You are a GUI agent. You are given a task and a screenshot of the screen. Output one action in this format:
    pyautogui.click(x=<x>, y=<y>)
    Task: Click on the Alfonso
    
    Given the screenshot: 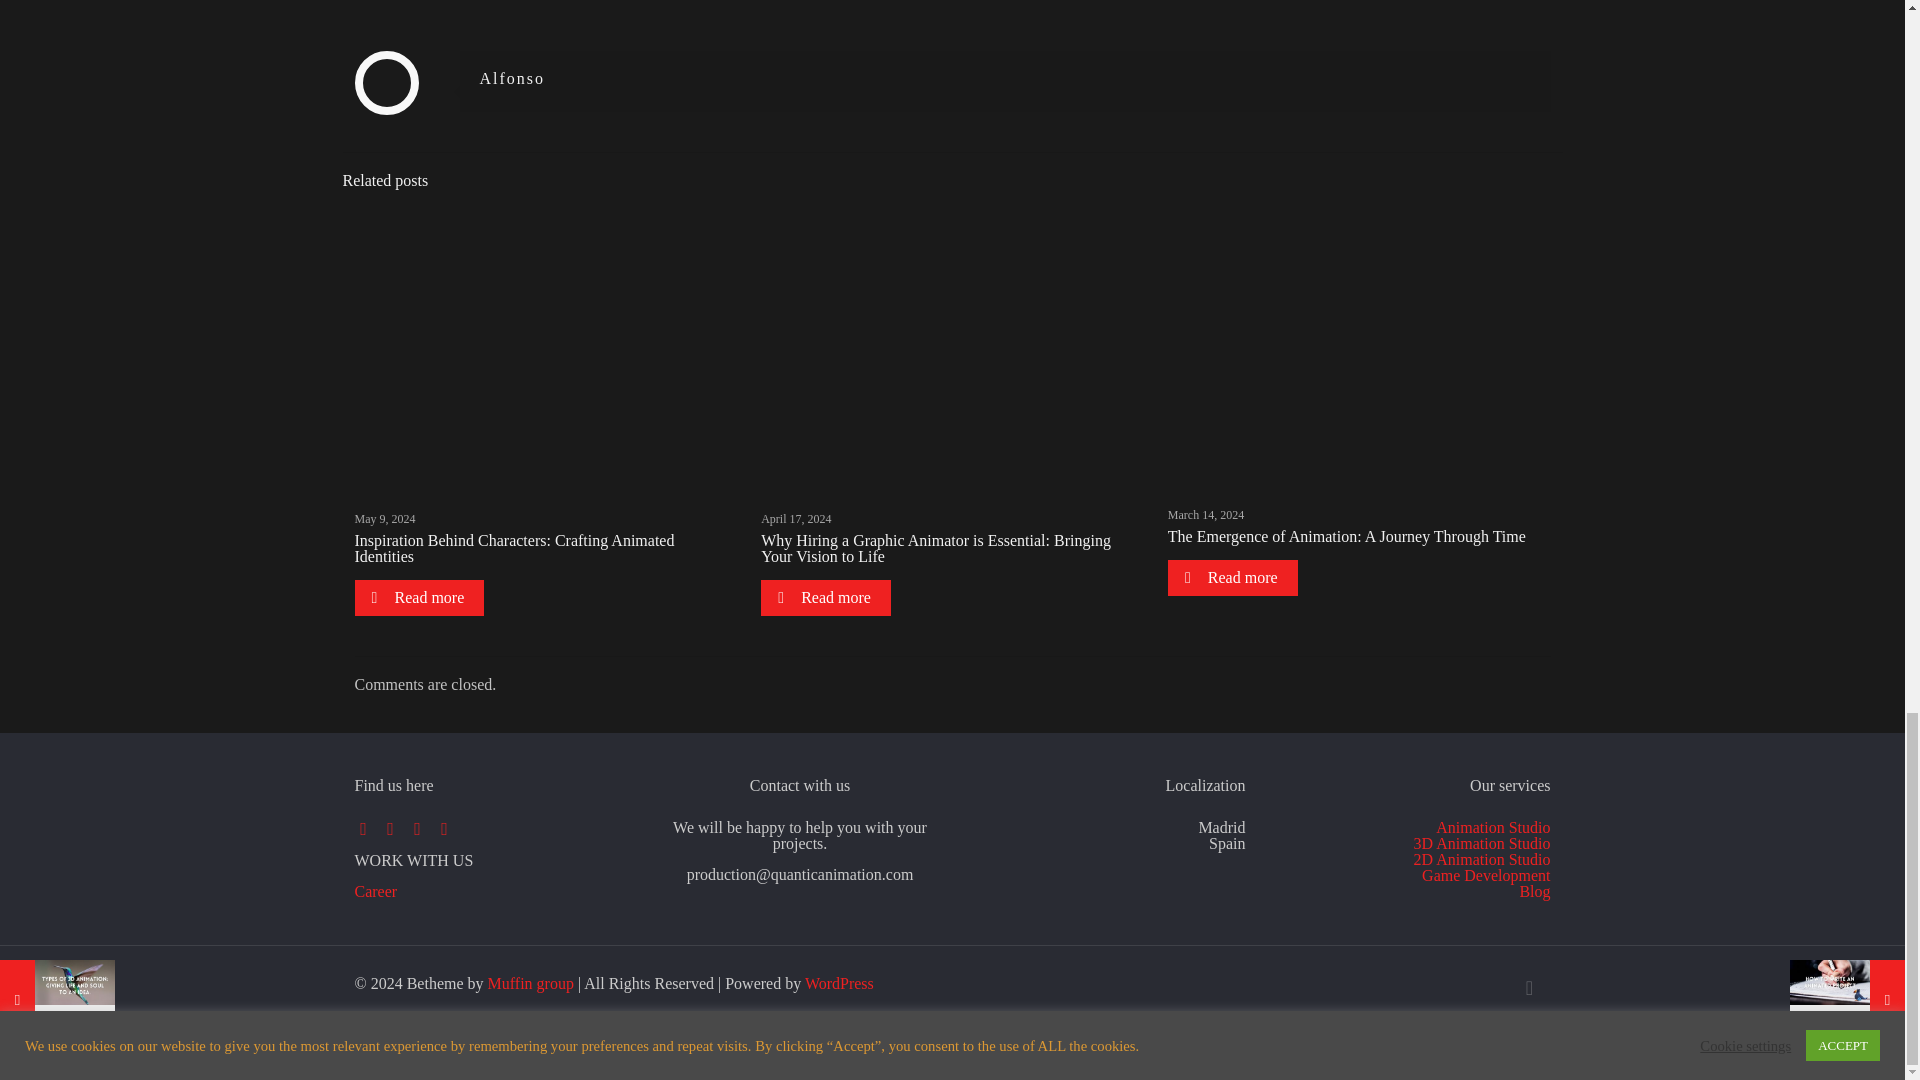 What is the action you would take?
    pyautogui.click(x=512, y=78)
    